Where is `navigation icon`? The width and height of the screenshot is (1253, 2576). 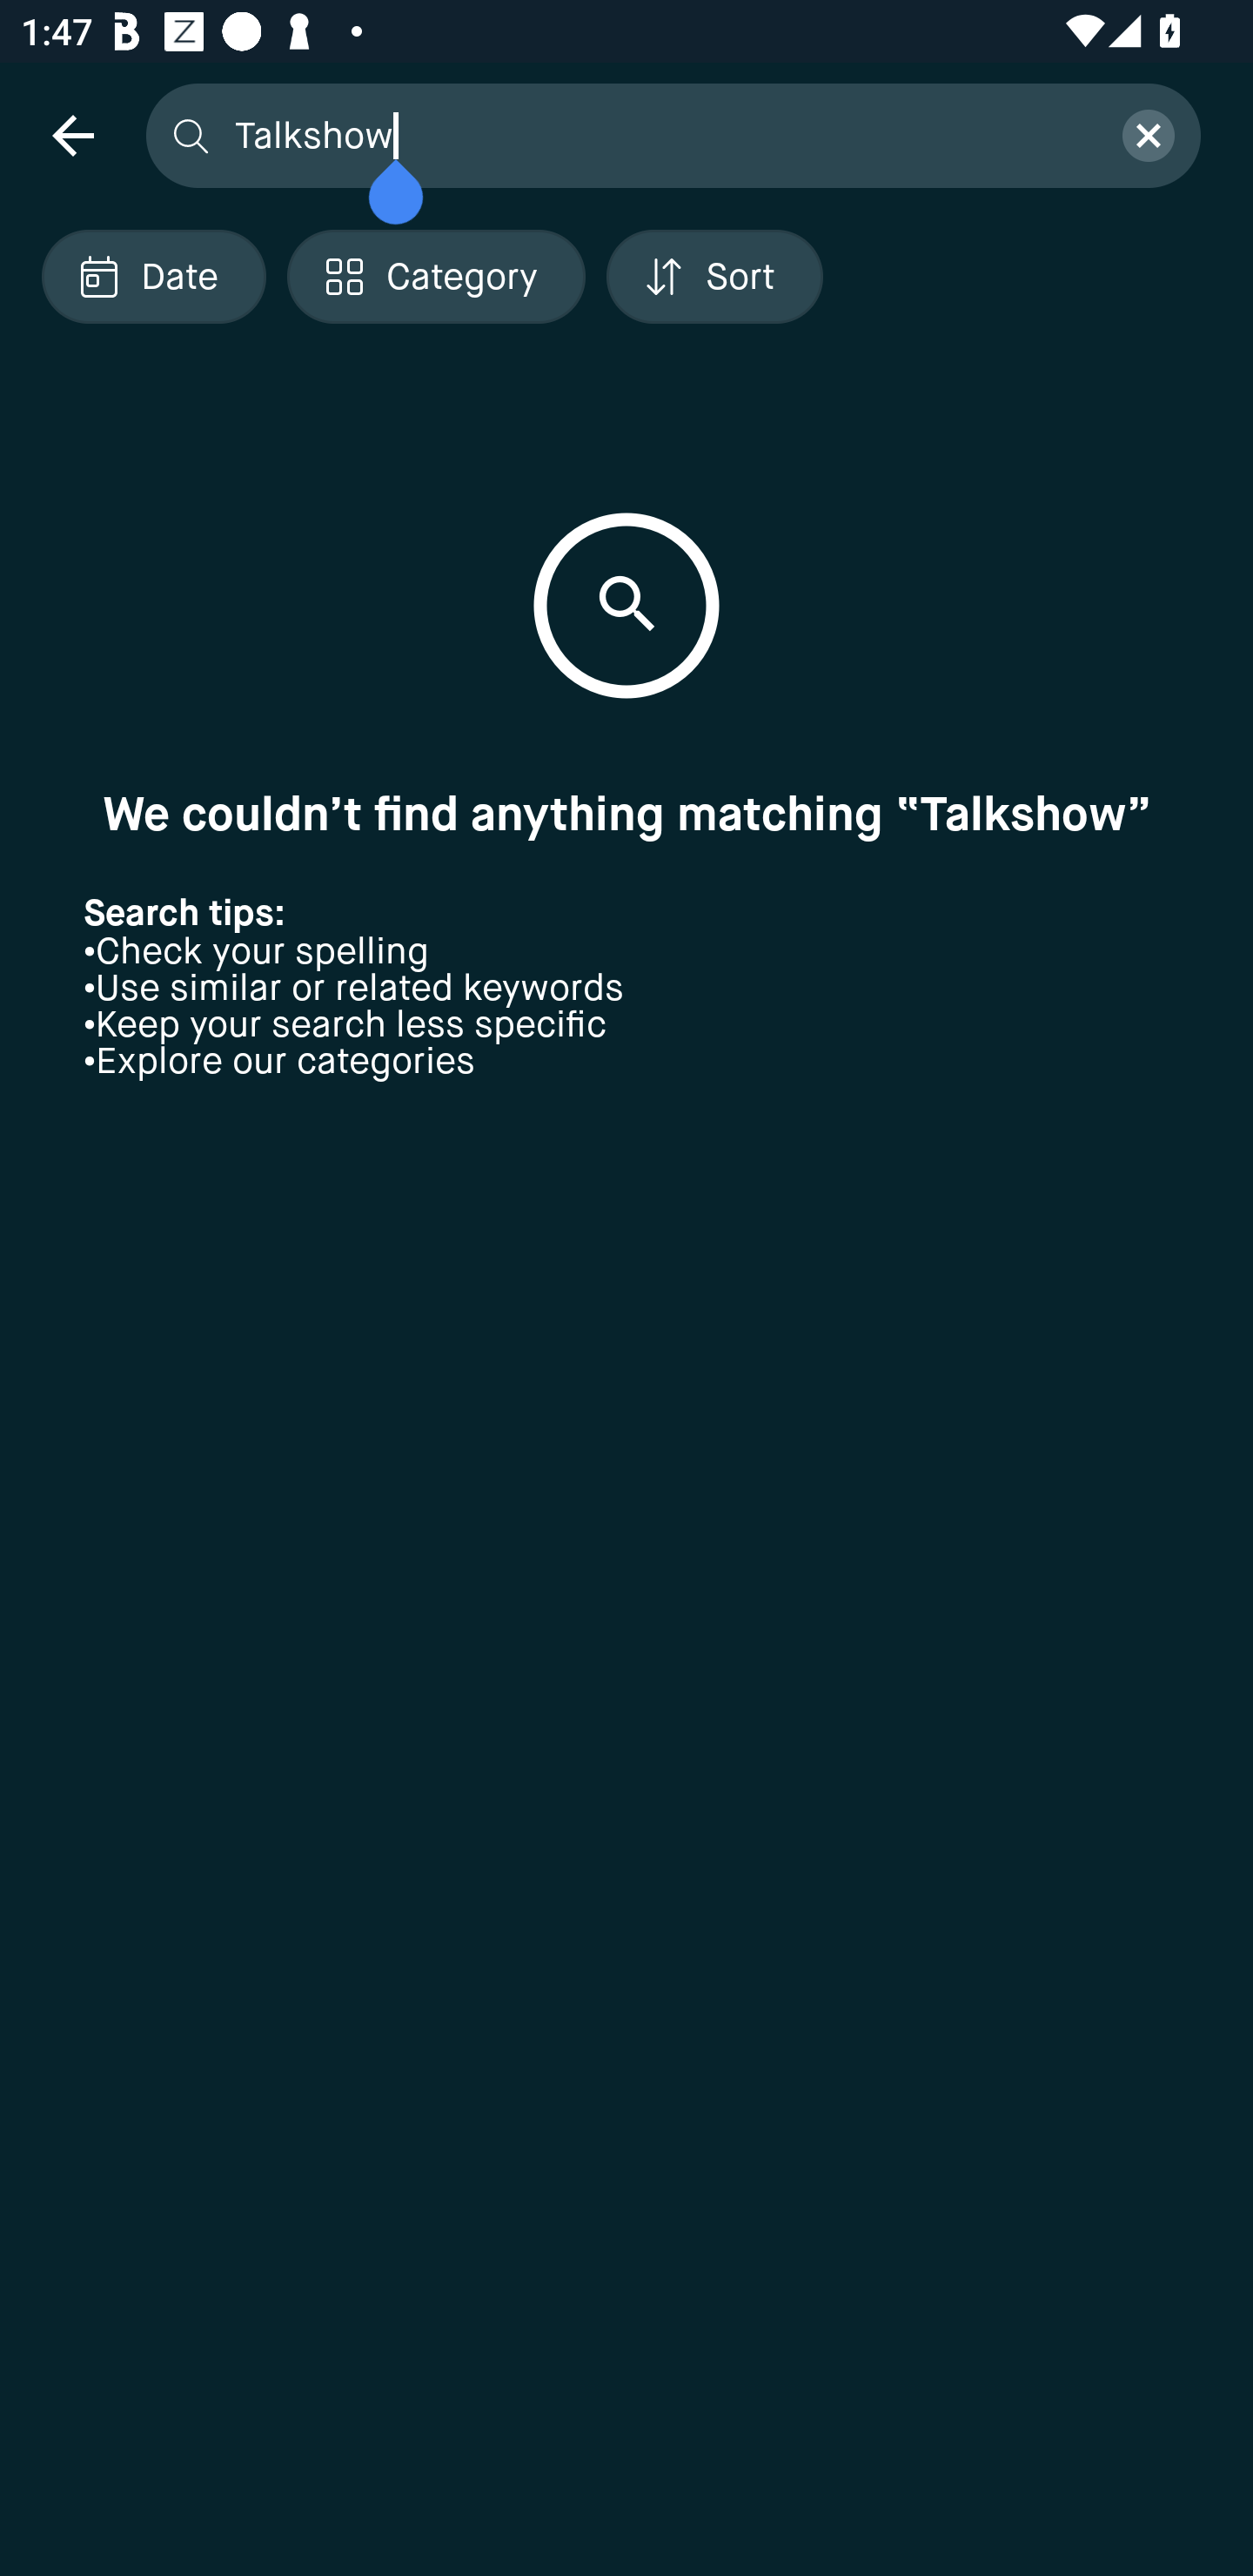 navigation icon is located at coordinates (72, 134).